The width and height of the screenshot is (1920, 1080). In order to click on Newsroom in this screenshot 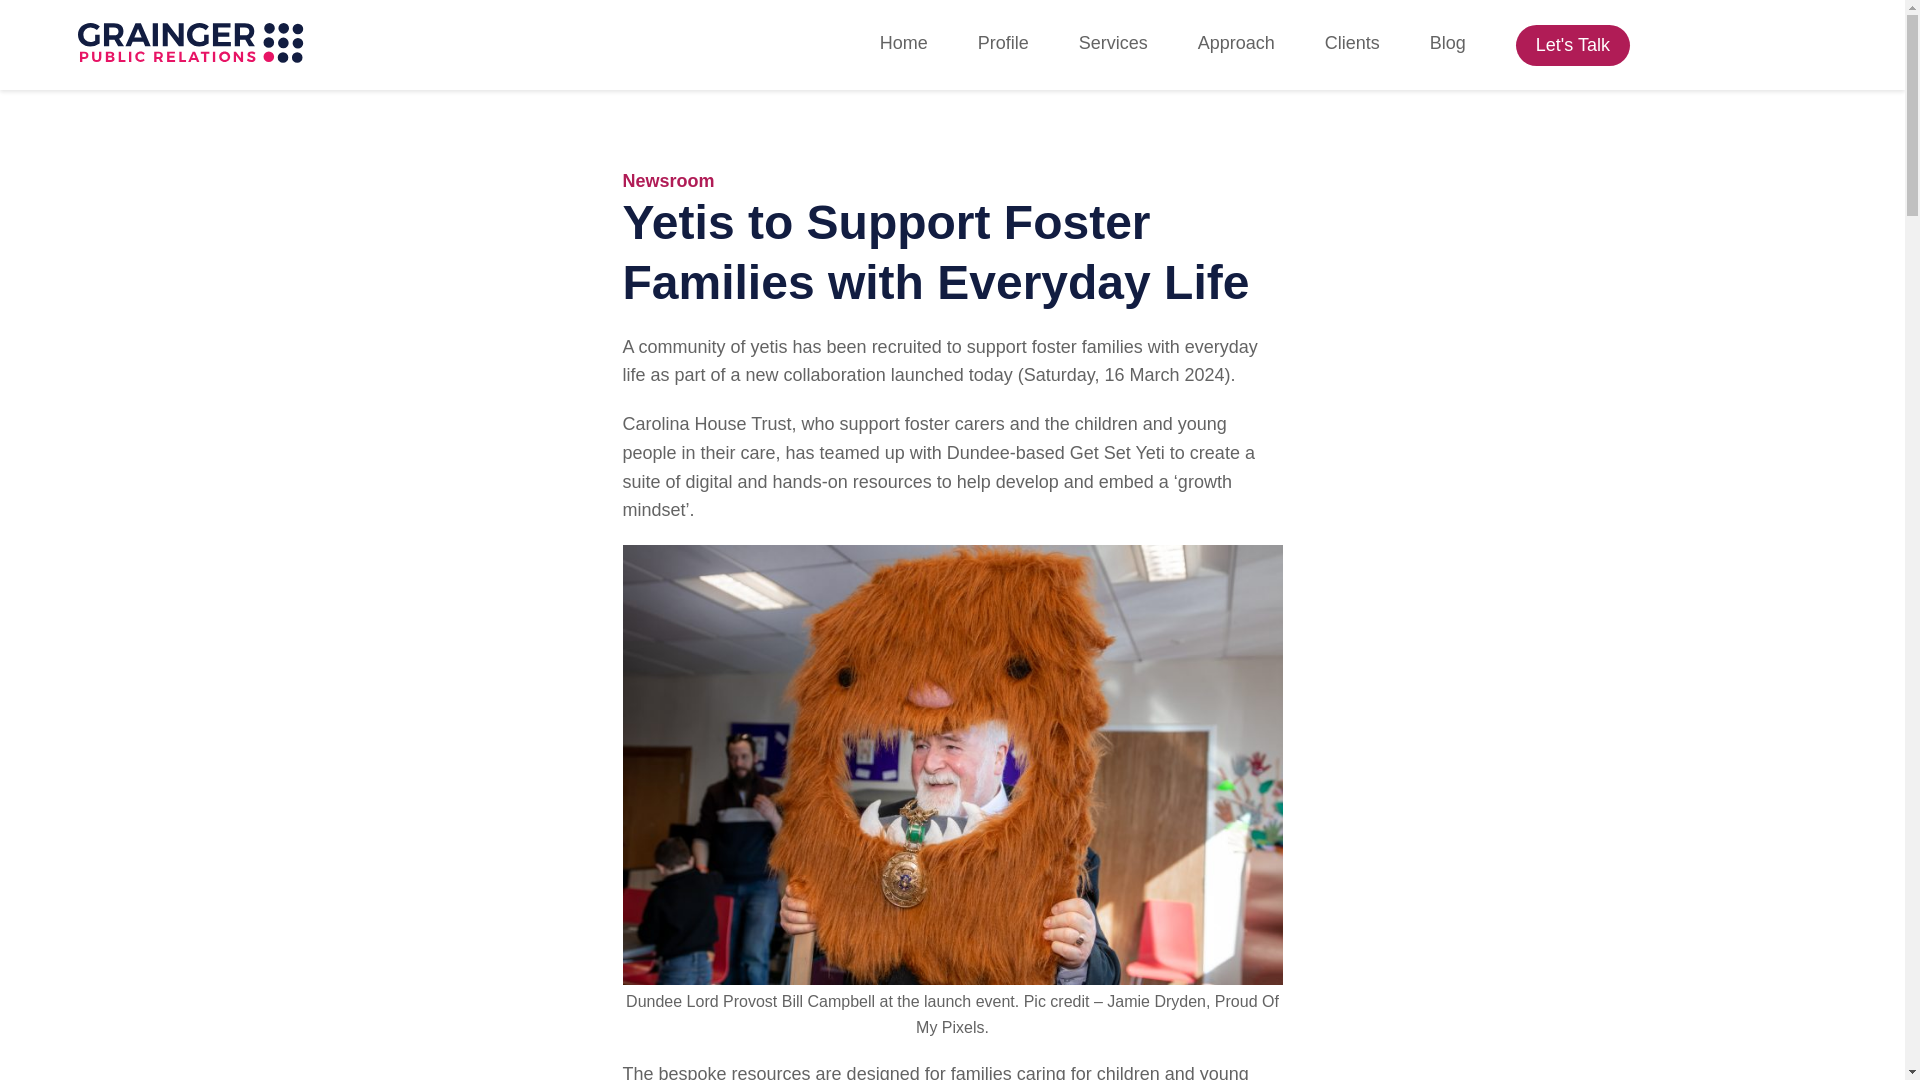, I will do `click(668, 180)`.